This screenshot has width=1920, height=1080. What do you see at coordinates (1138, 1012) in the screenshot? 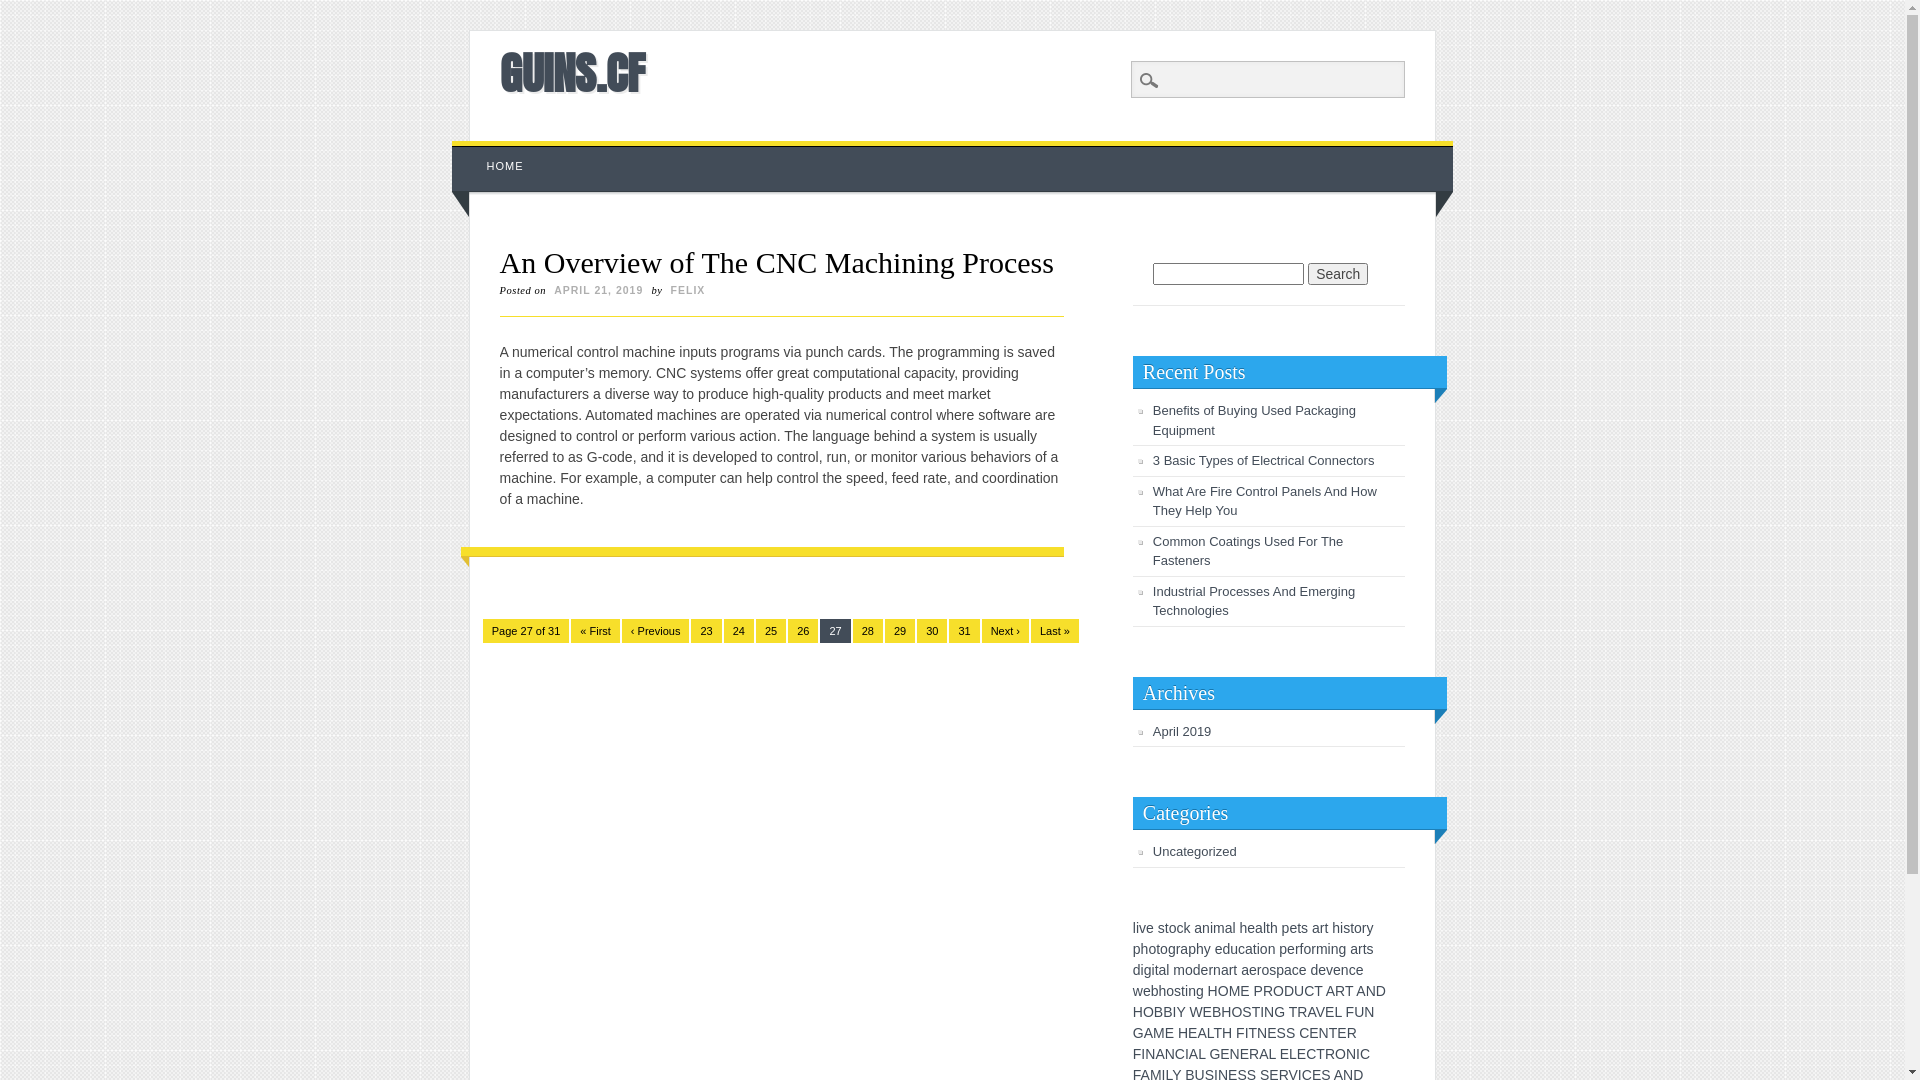
I see `H` at bounding box center [1138, 1012].